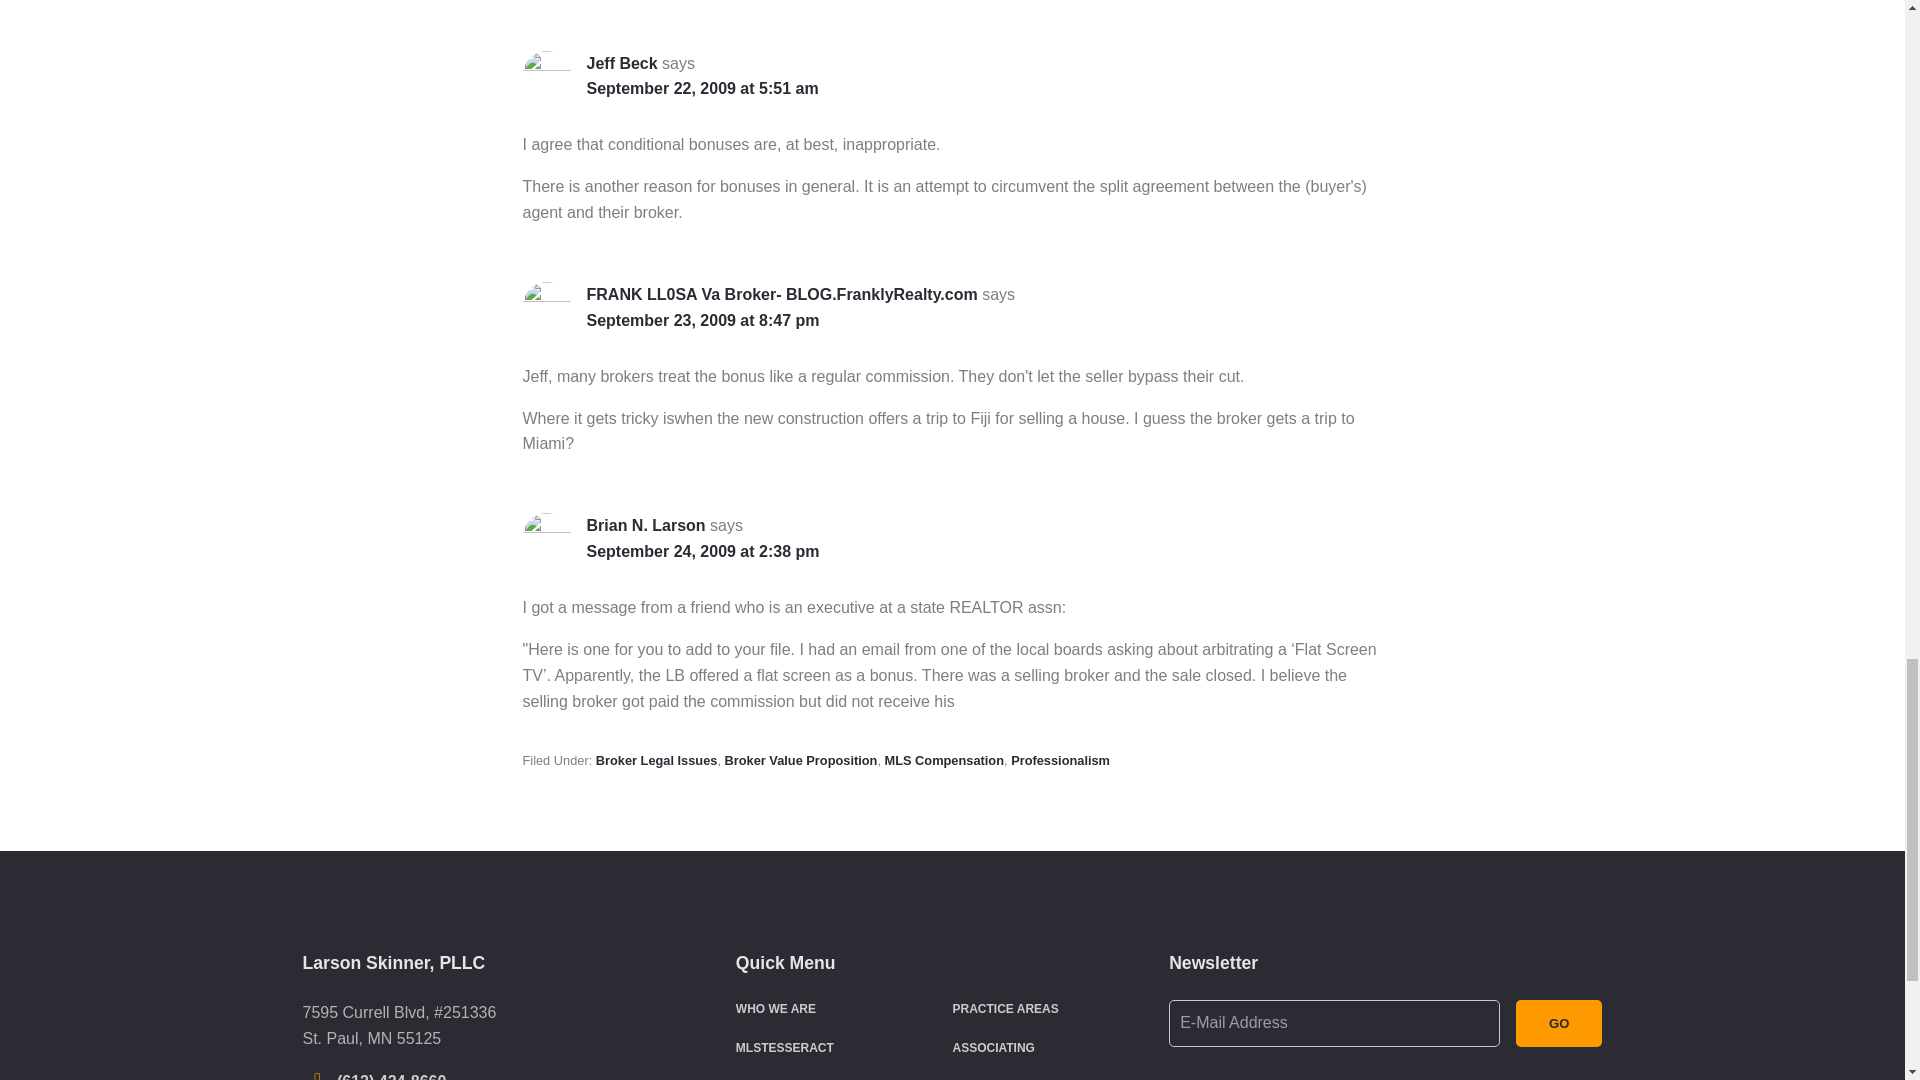 The image size is (1920, 1080). Describe the element at coordinates (776, 1009) in the screenshot. I see `WHO WE ARE` at that location.